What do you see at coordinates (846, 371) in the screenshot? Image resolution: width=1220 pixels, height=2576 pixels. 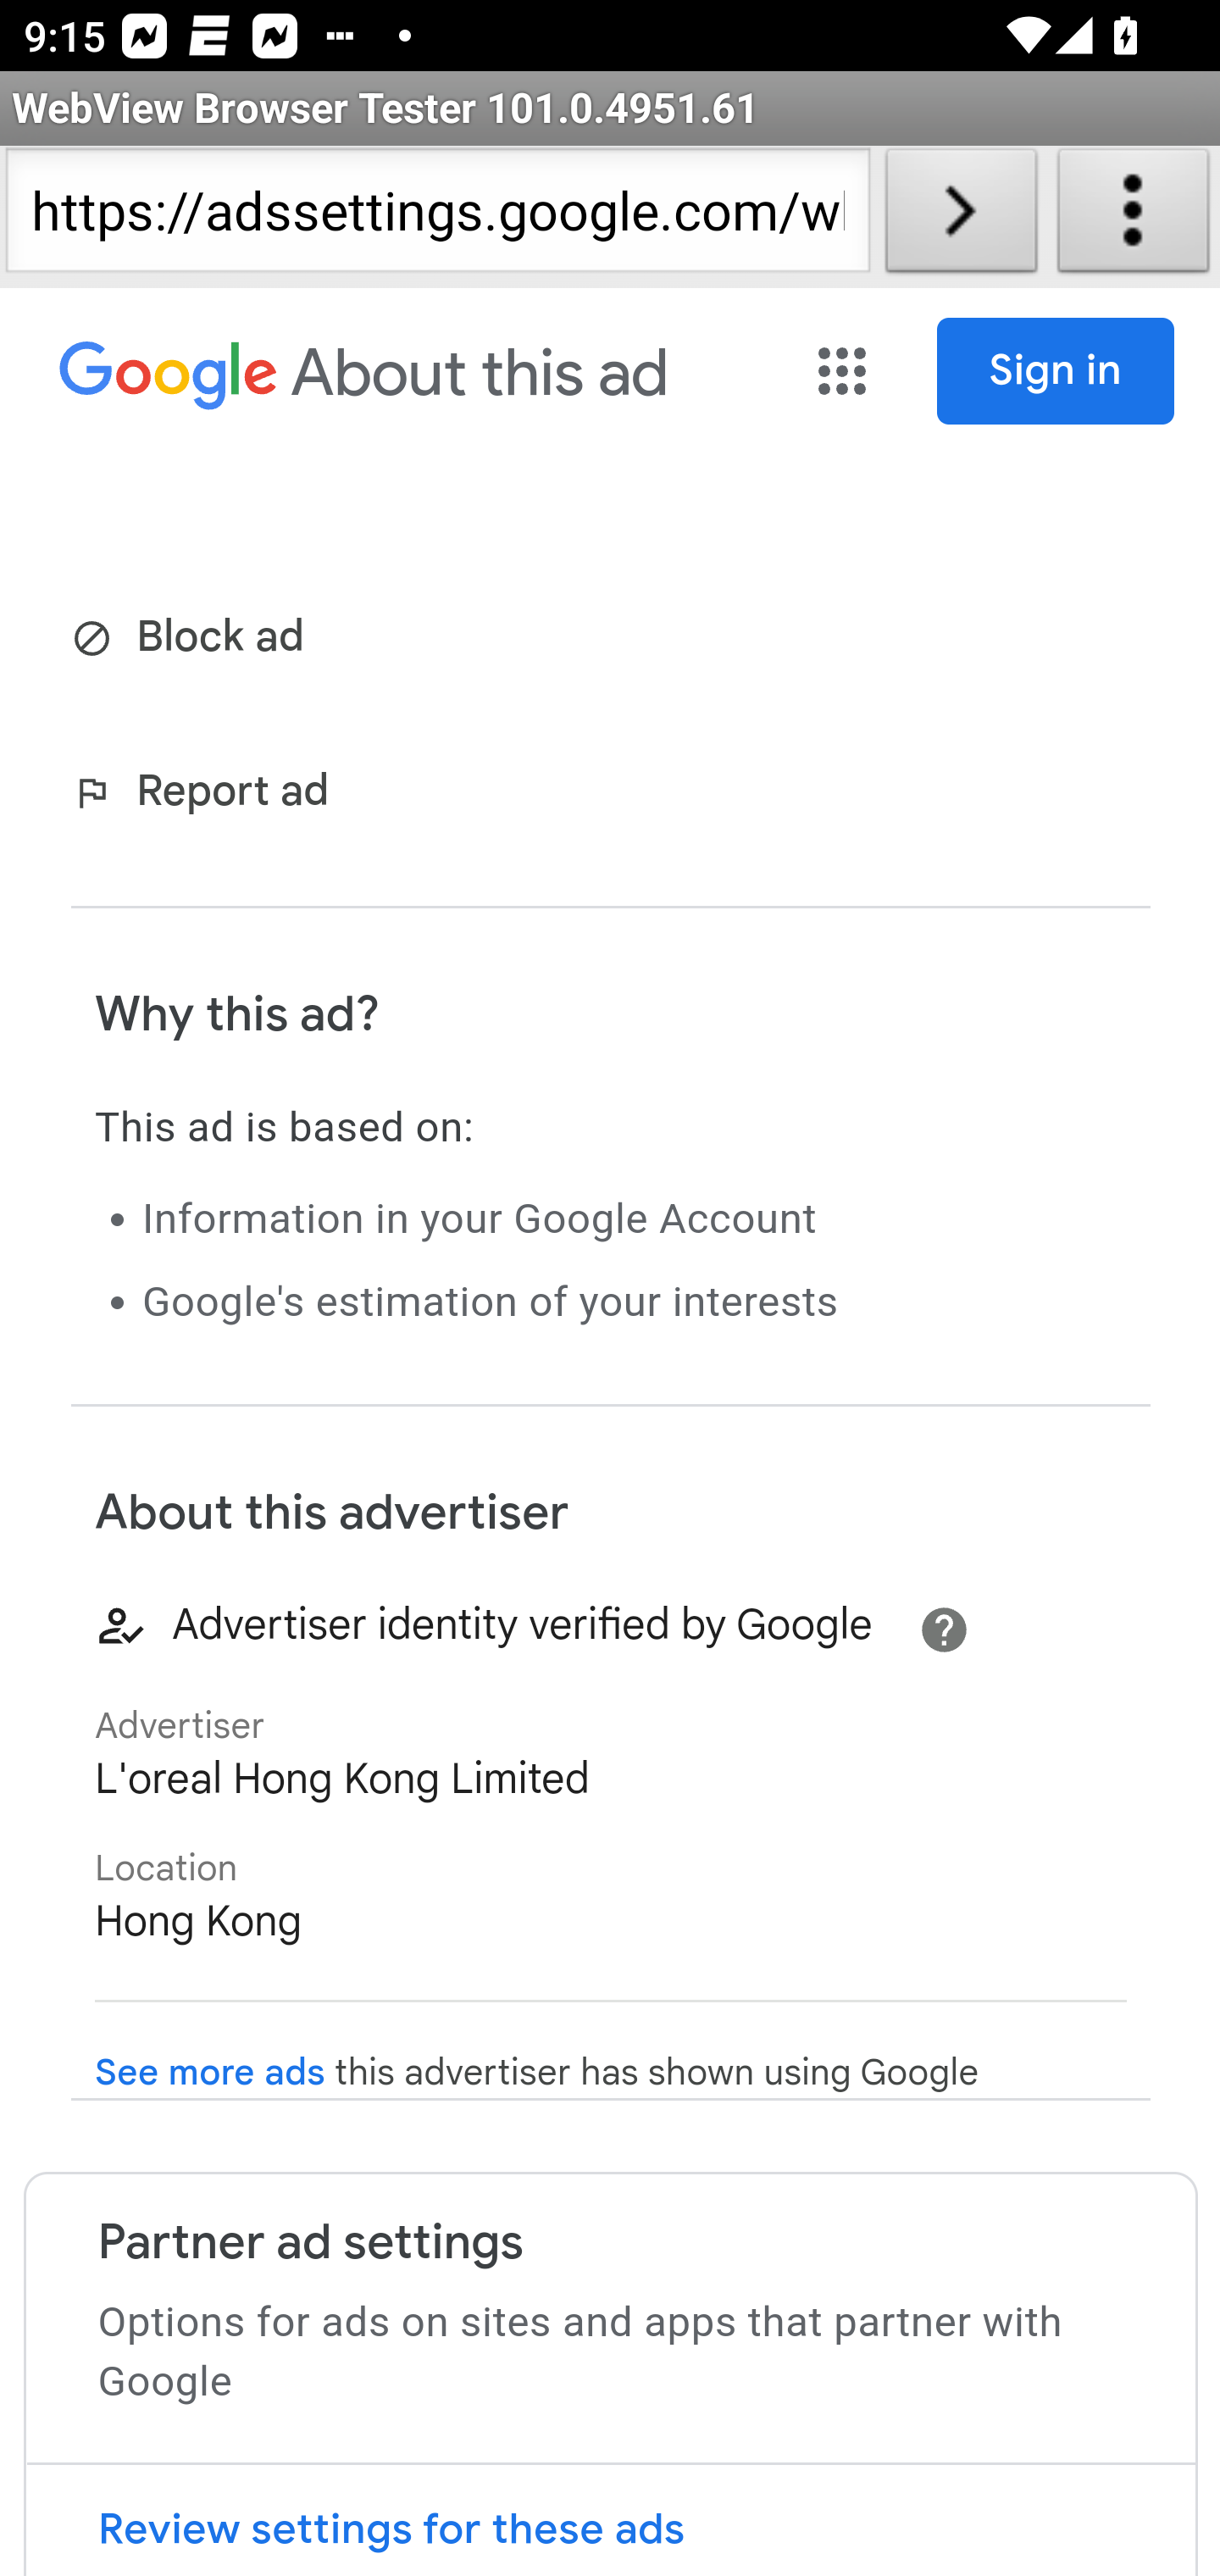 I see `Google apps` at bounding box center [846, 371].